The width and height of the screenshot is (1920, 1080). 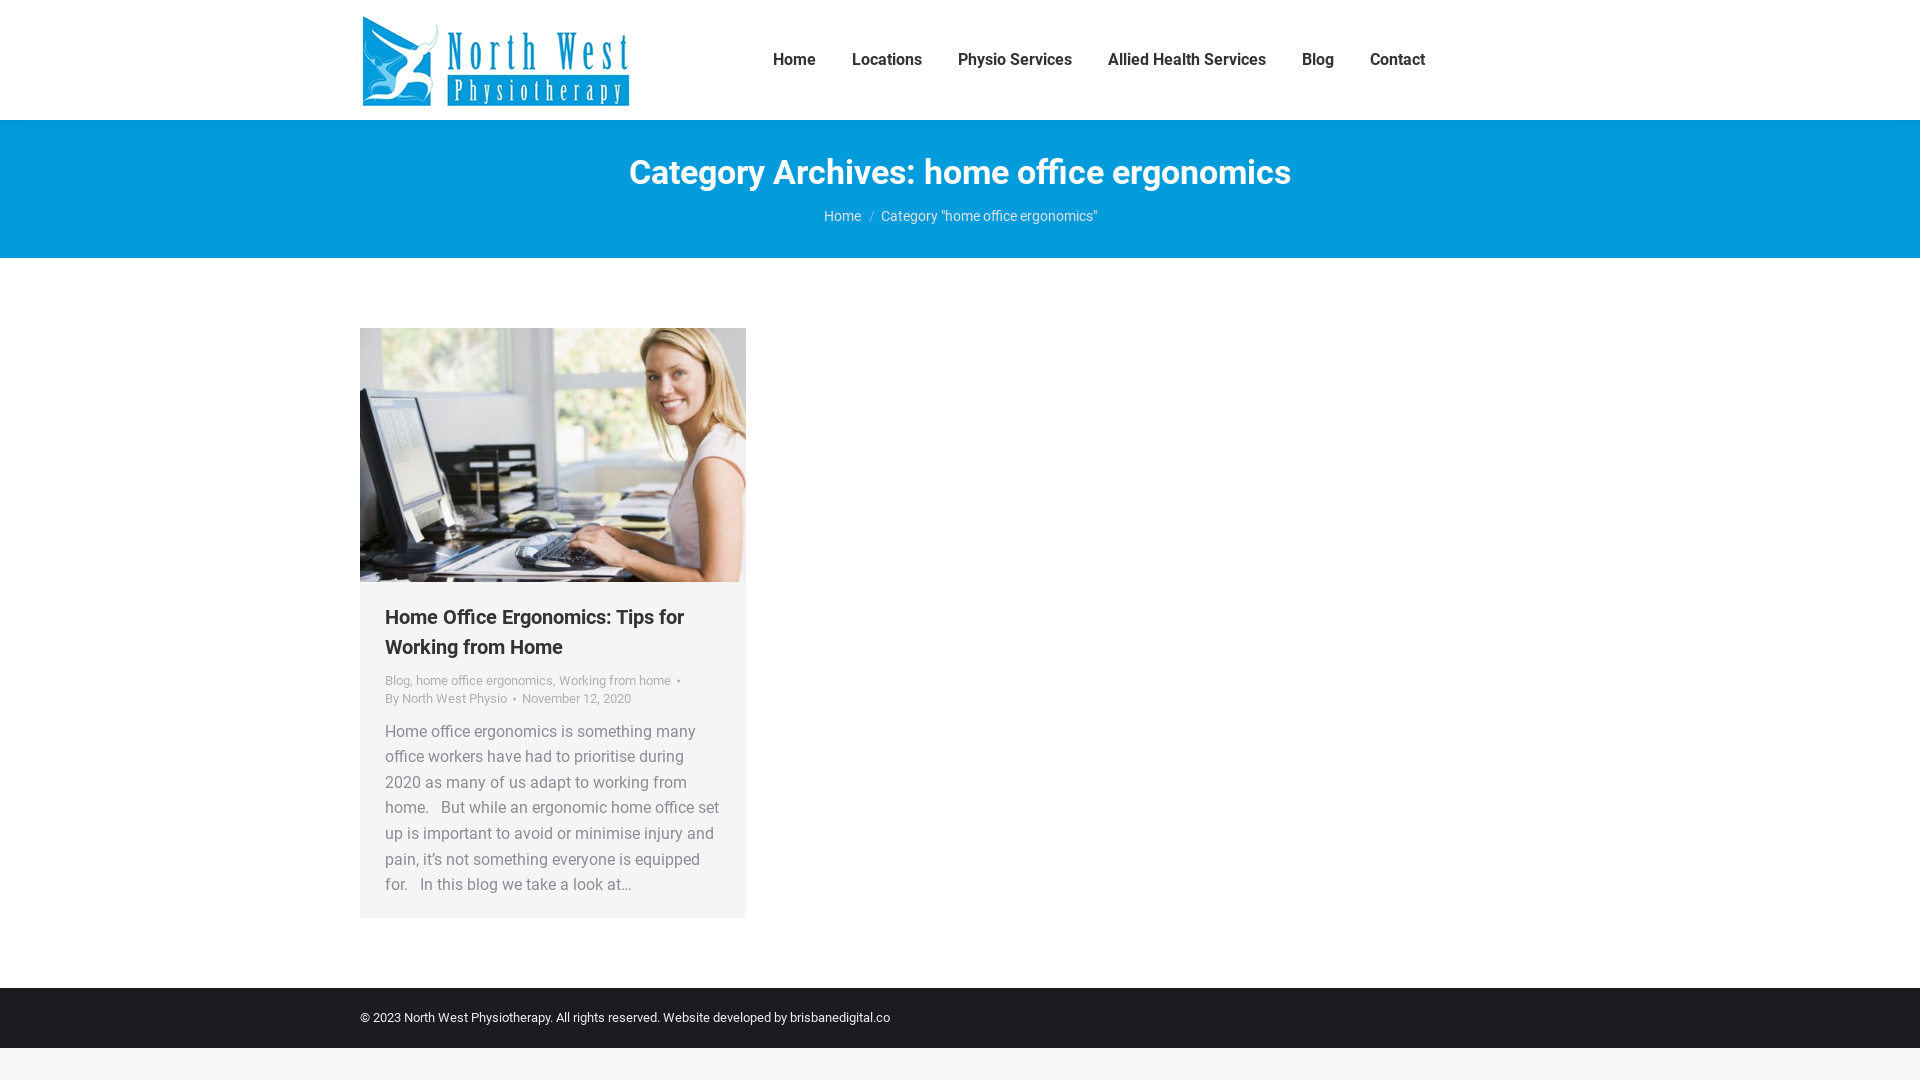 What do you see at coordinates (1318, 60) in the screenshot?
I see `Blog` at bounding box center [1318, 60].